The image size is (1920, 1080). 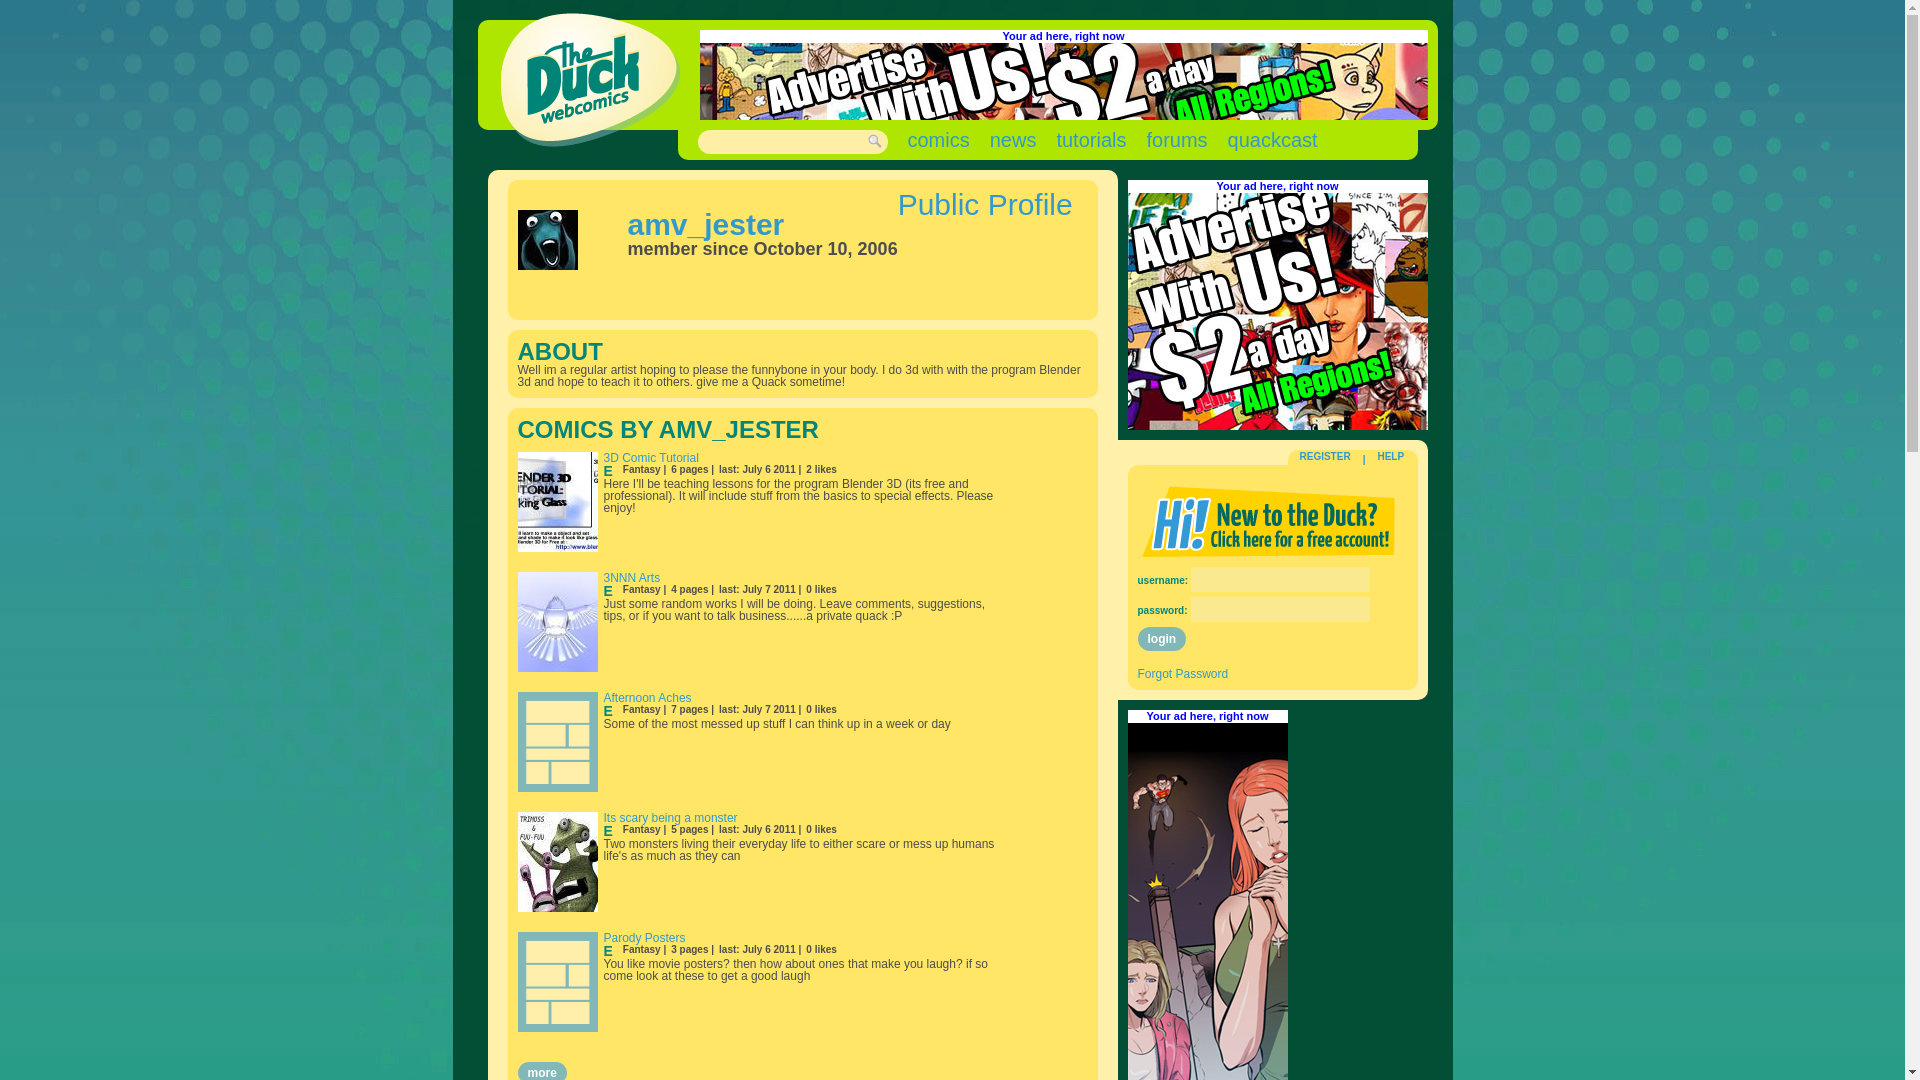 What do you see at coordinates (938, 140) in the screenshot?
I see `comics` at bounding box center [938, 140].